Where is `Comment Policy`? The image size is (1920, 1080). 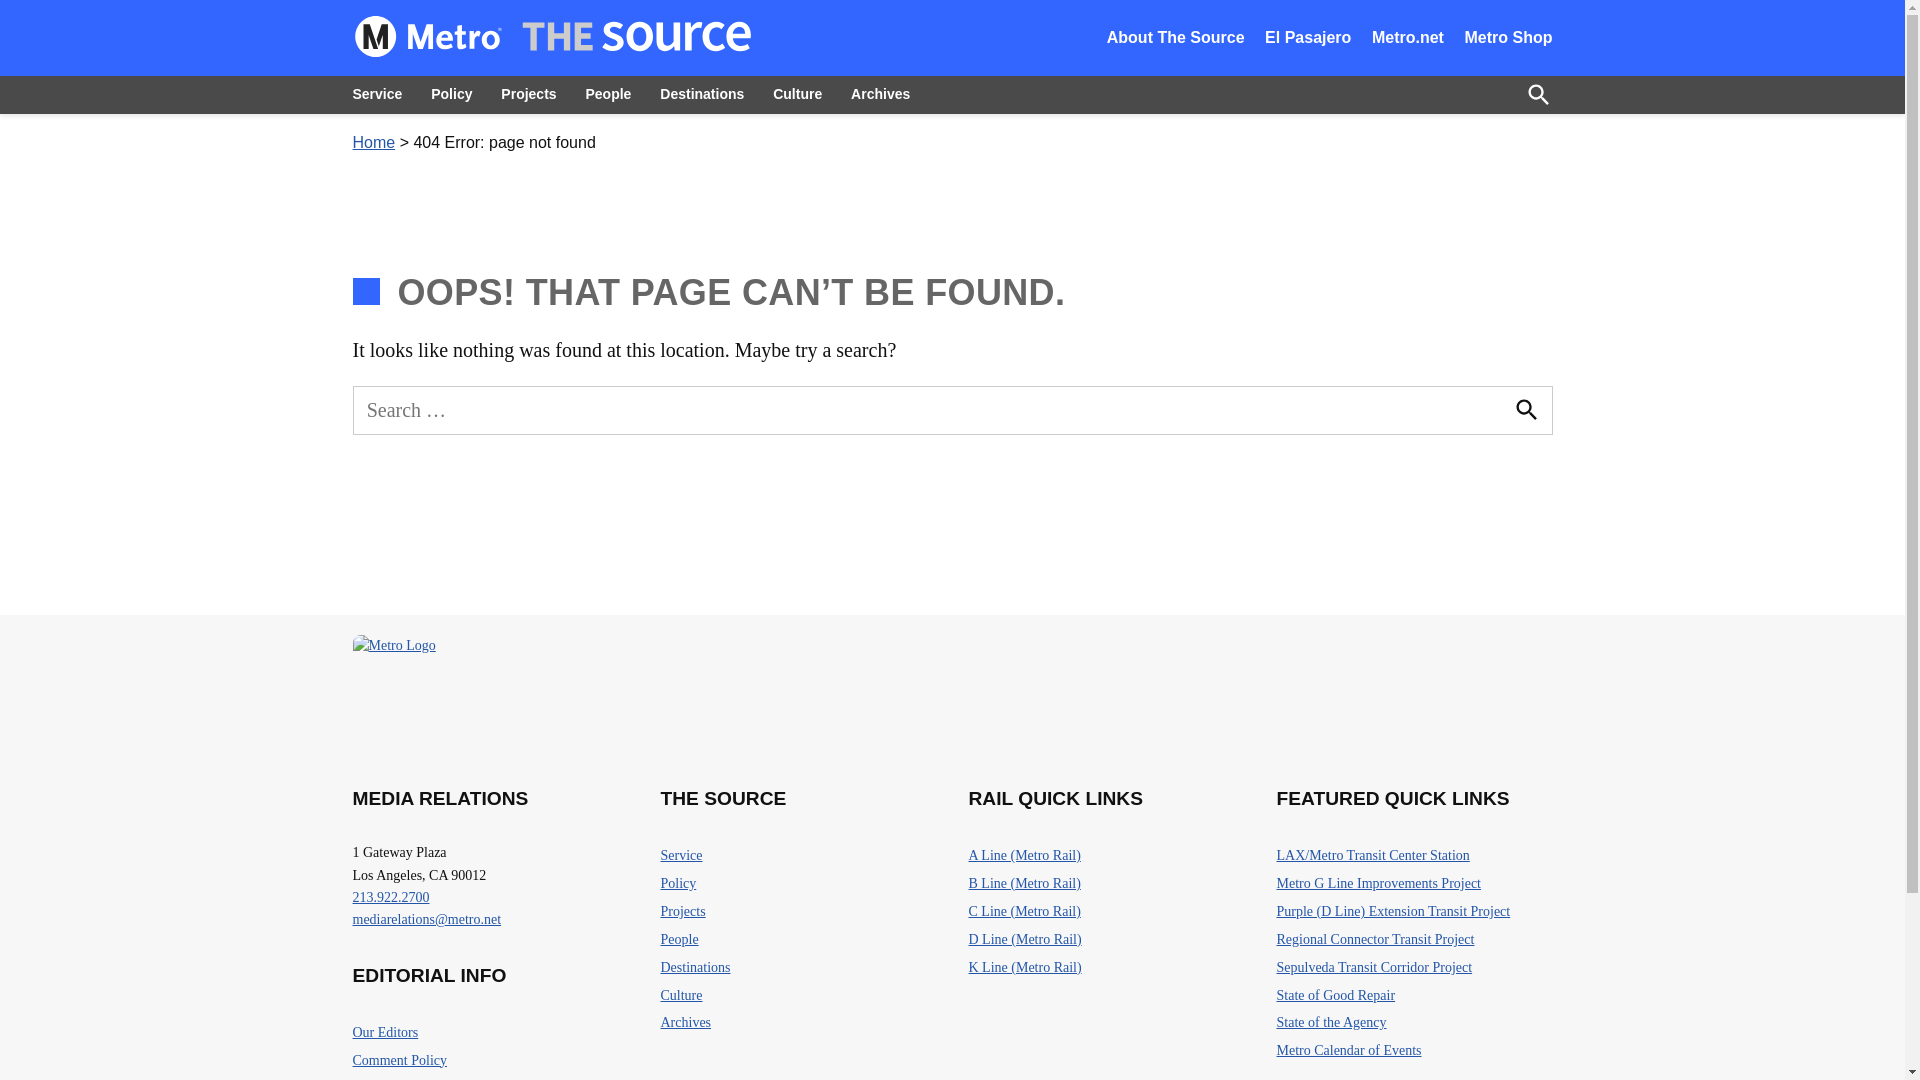
Comment Policy is located at coordinates (399, 1060).